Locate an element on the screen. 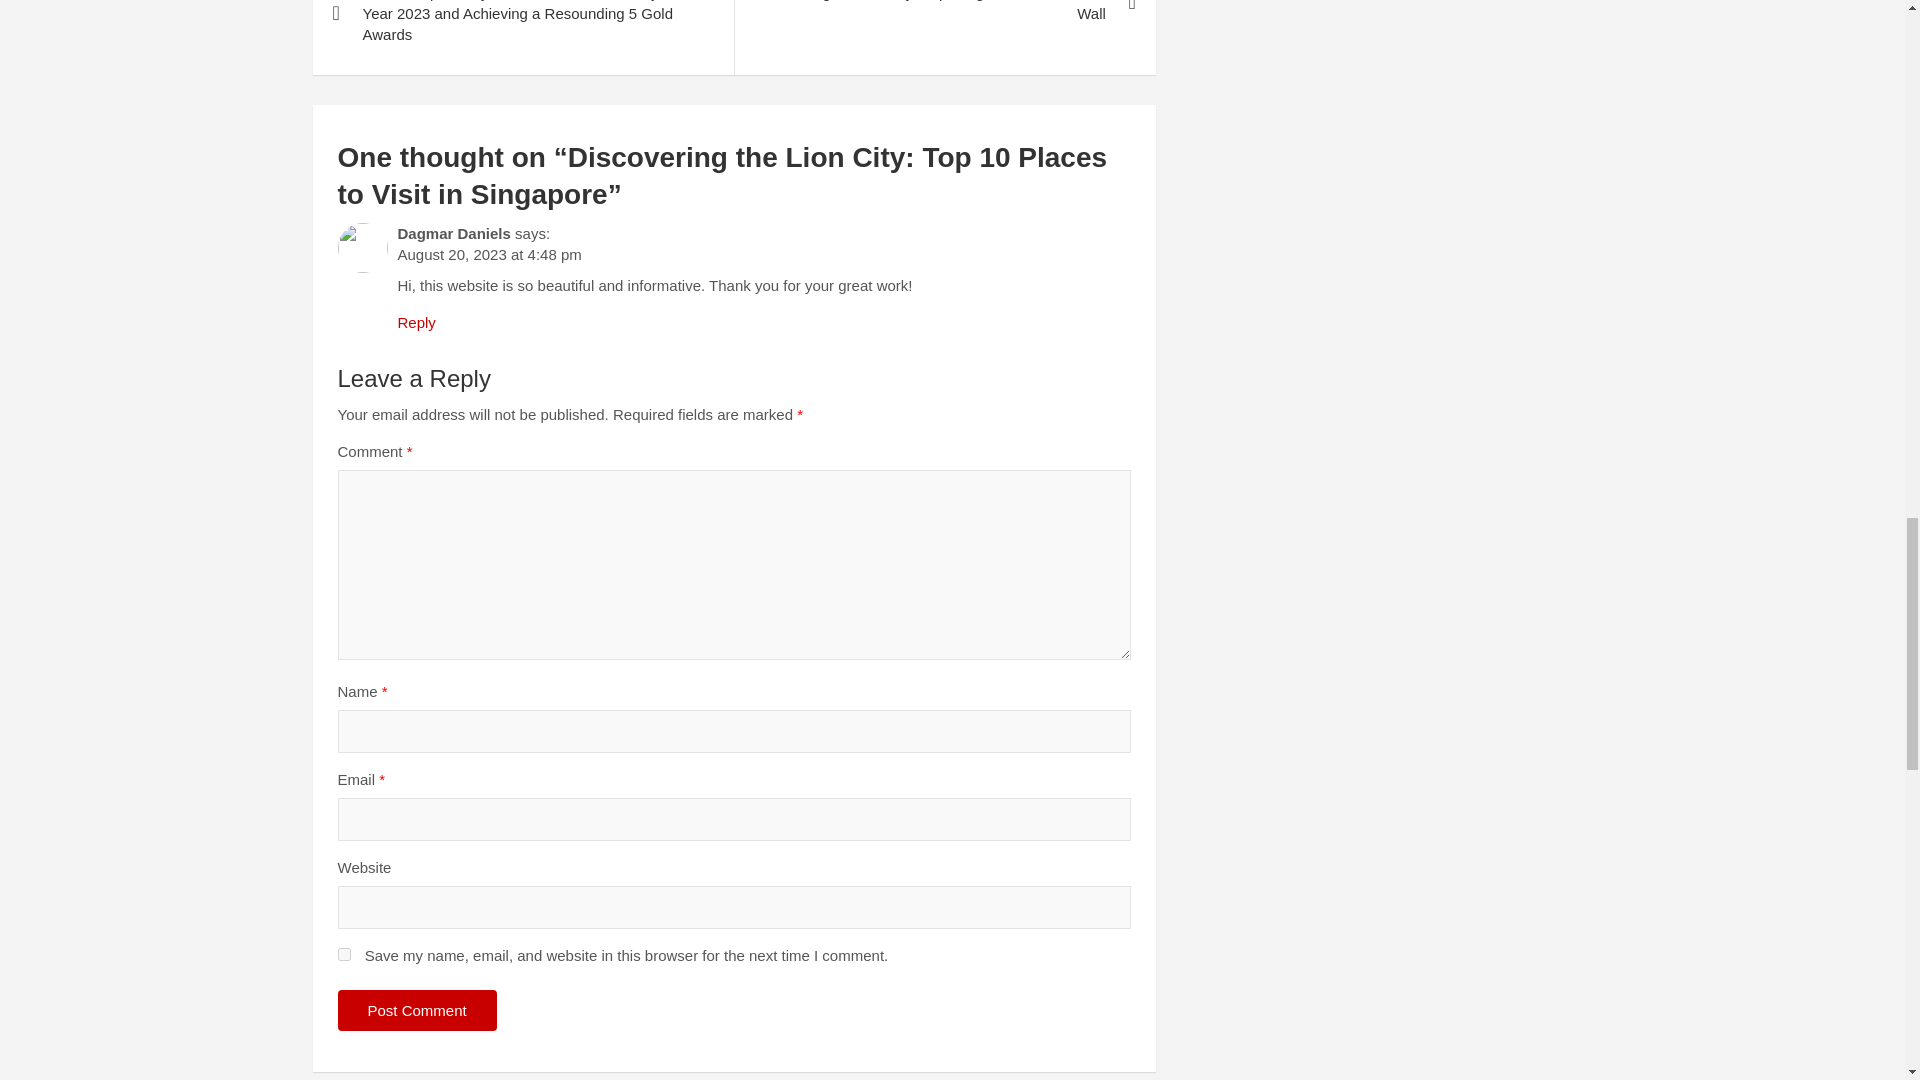 This screenshot has height=1080, width=1920. Reply is located at coordinates (416, 322).